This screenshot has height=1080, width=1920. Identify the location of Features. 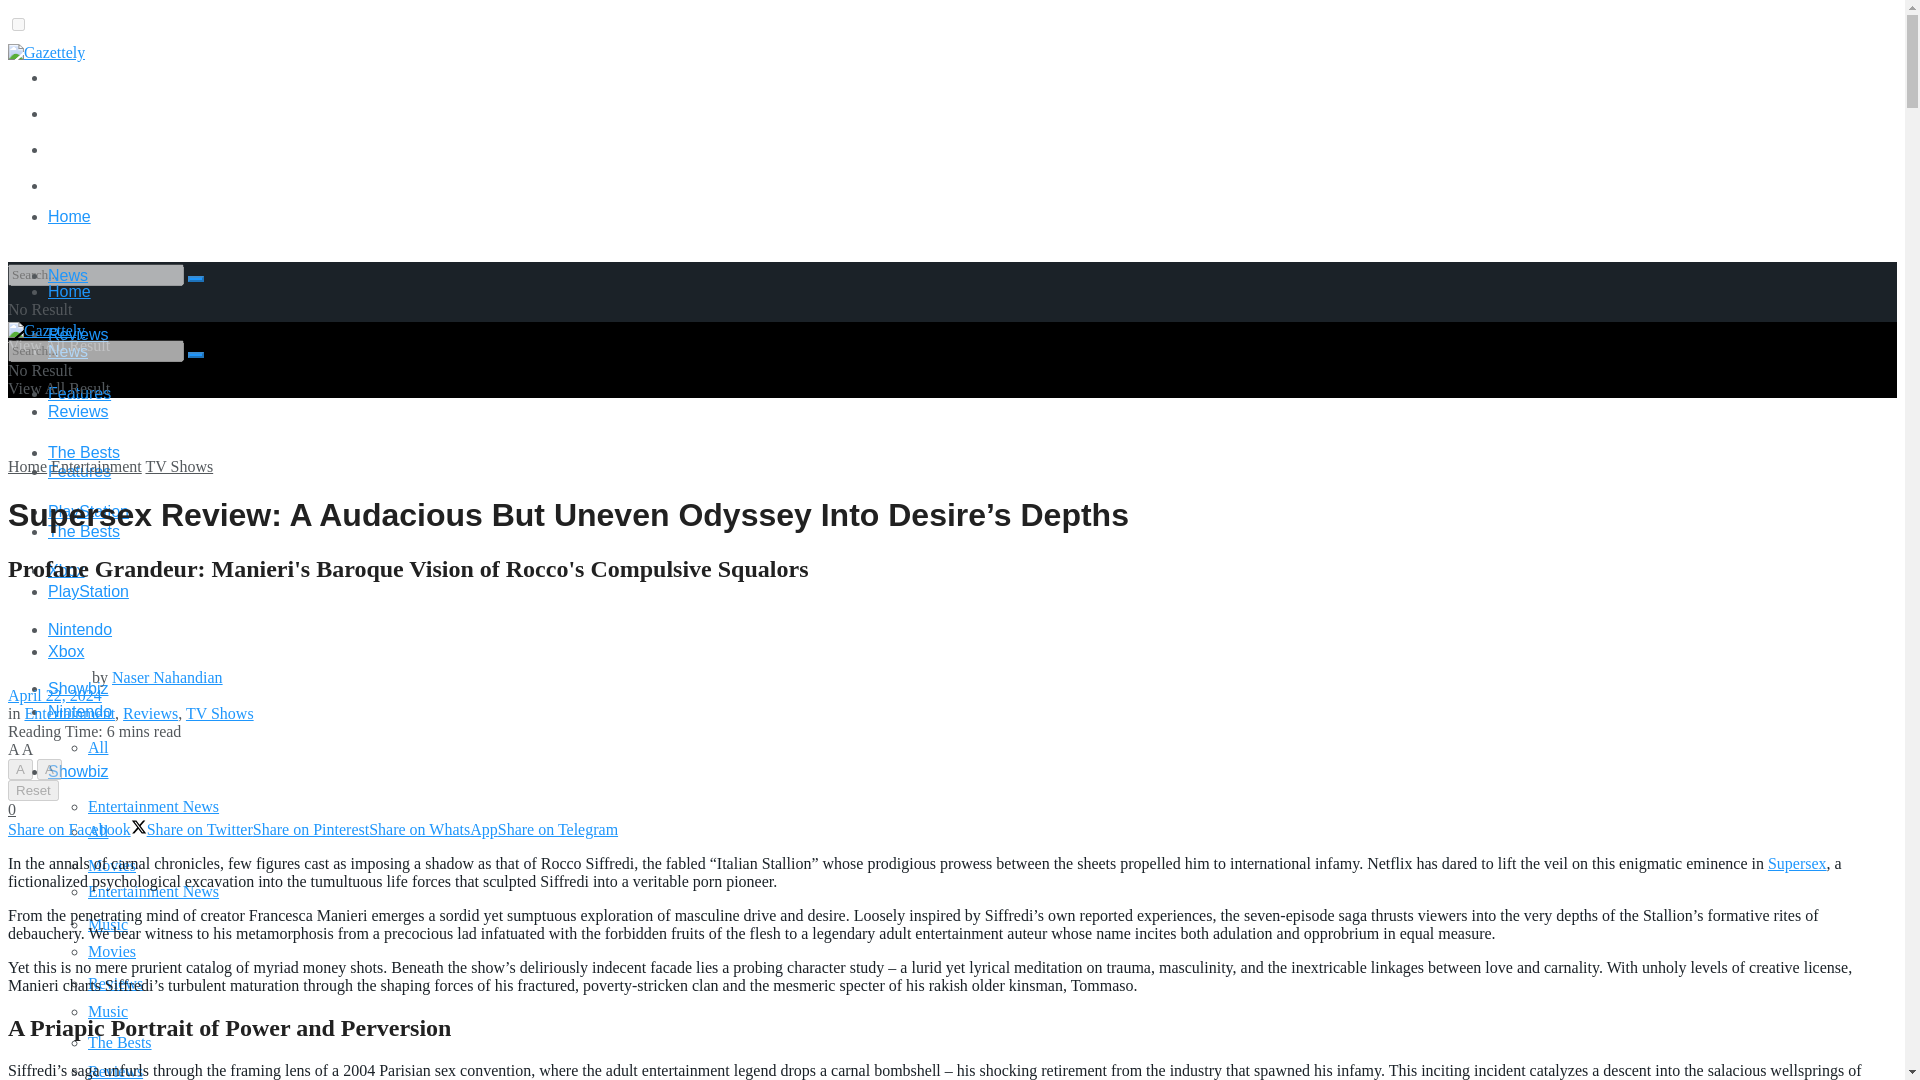
(80, 392).